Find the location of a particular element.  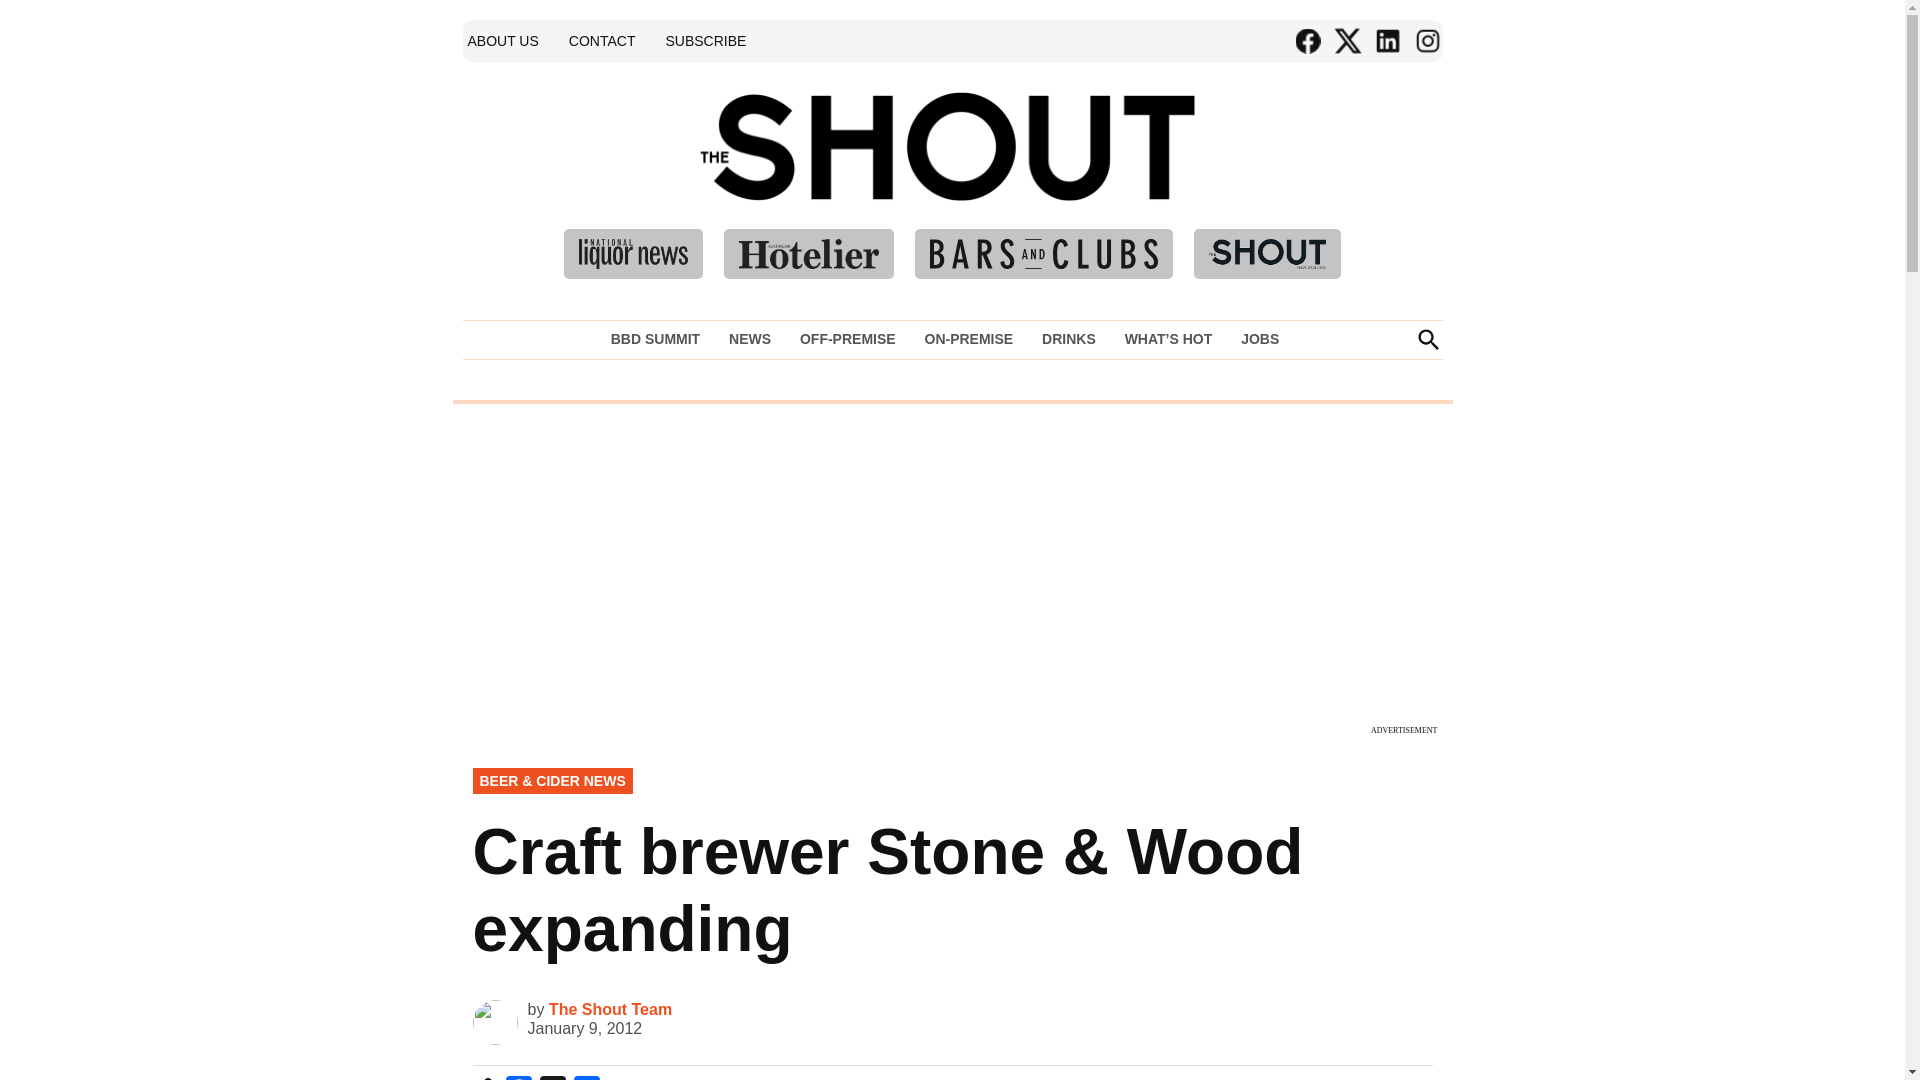

SUBSCRIBE is located at coordinates (705, 40).